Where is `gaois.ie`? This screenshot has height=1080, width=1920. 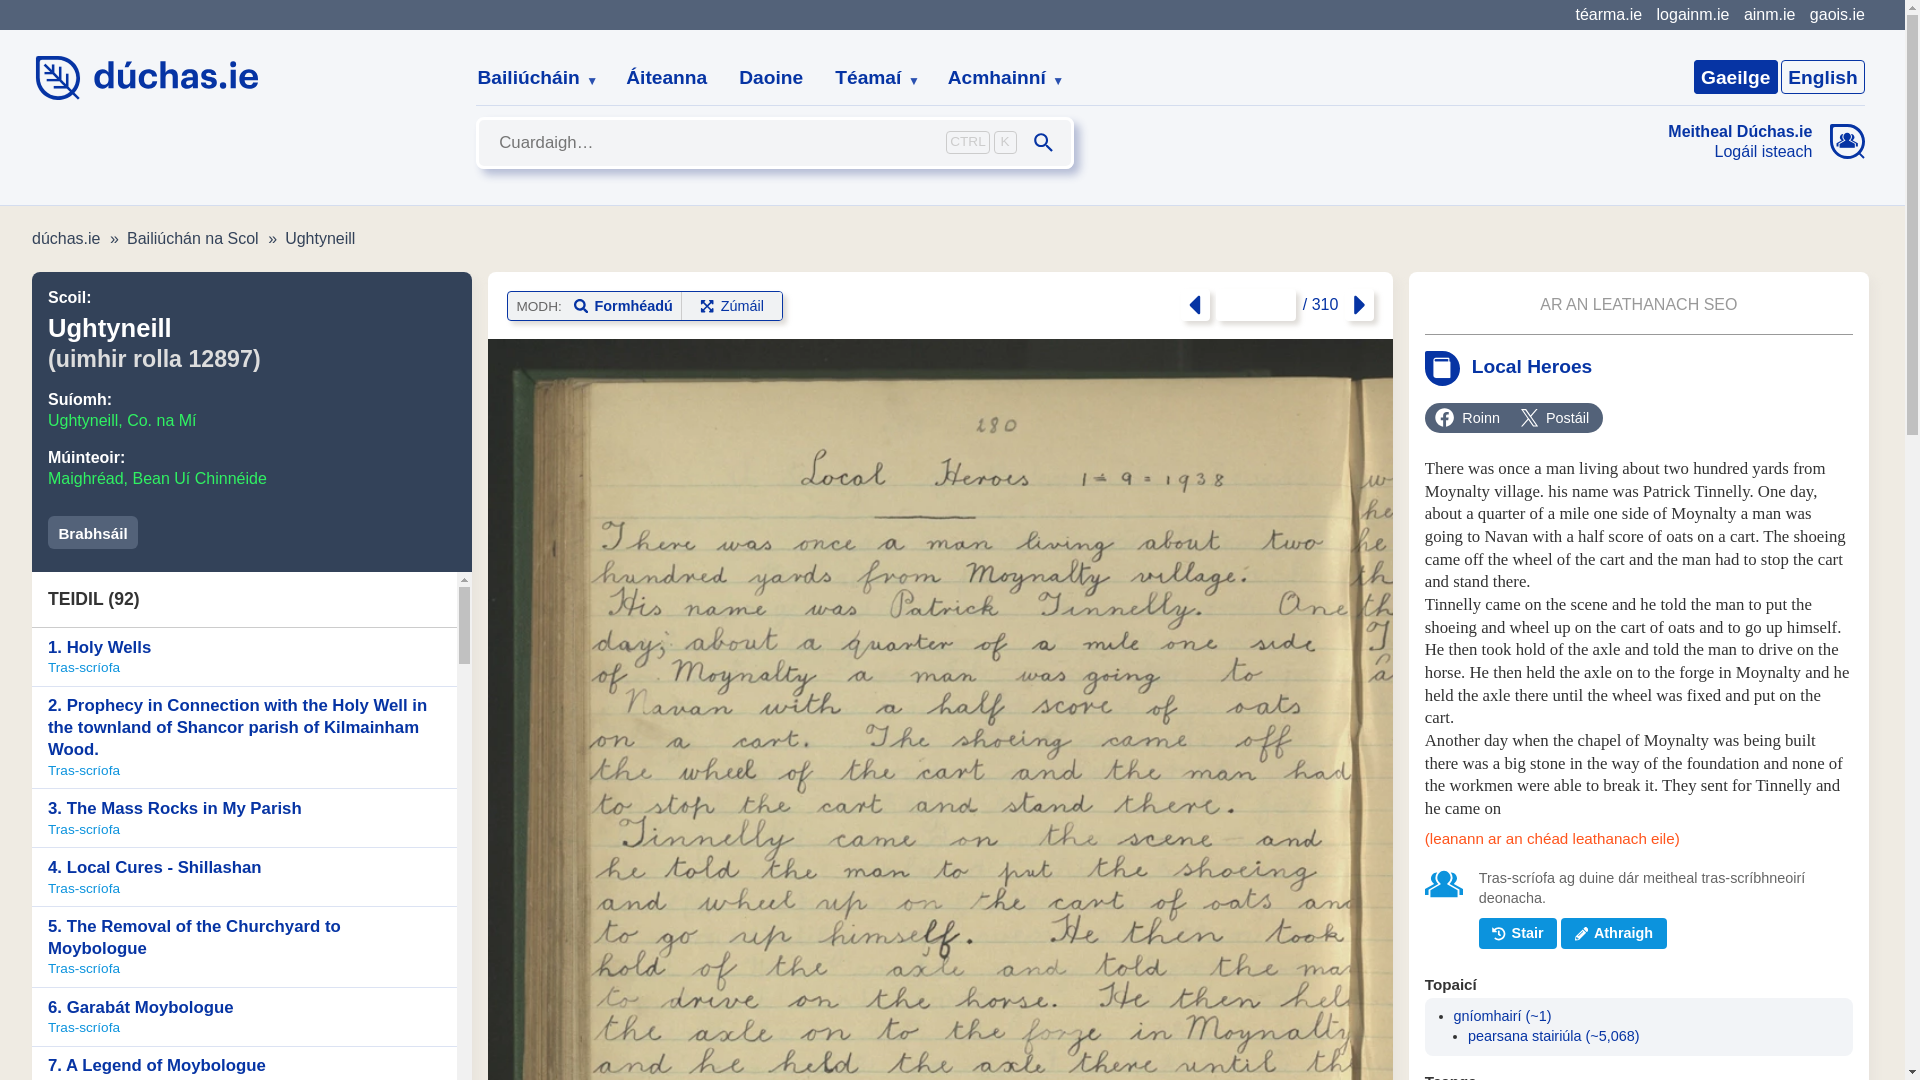 gaois.ie is located at coordinates (1837, 14).